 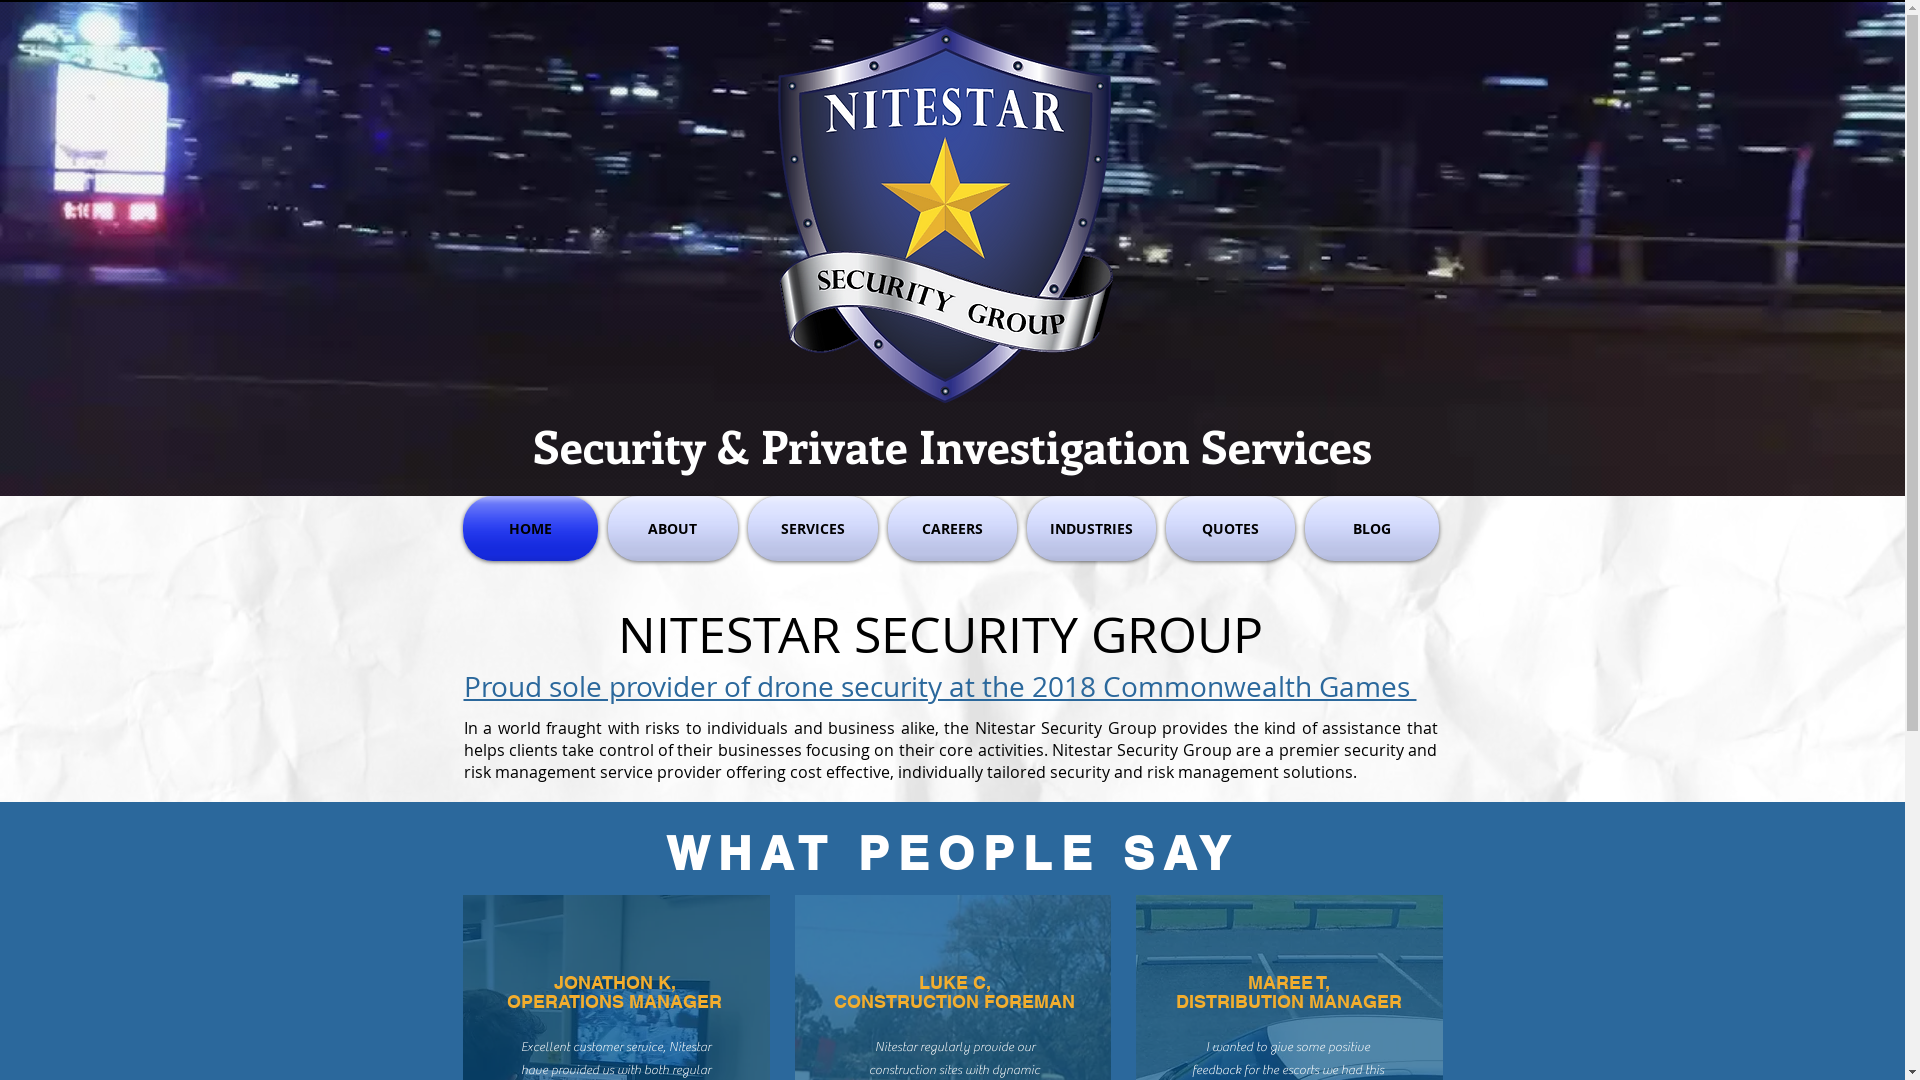 What do you see at coordinates (528, 74) in the screenshot?
I see `v1_edited.png` at bounding box center [528, 74].